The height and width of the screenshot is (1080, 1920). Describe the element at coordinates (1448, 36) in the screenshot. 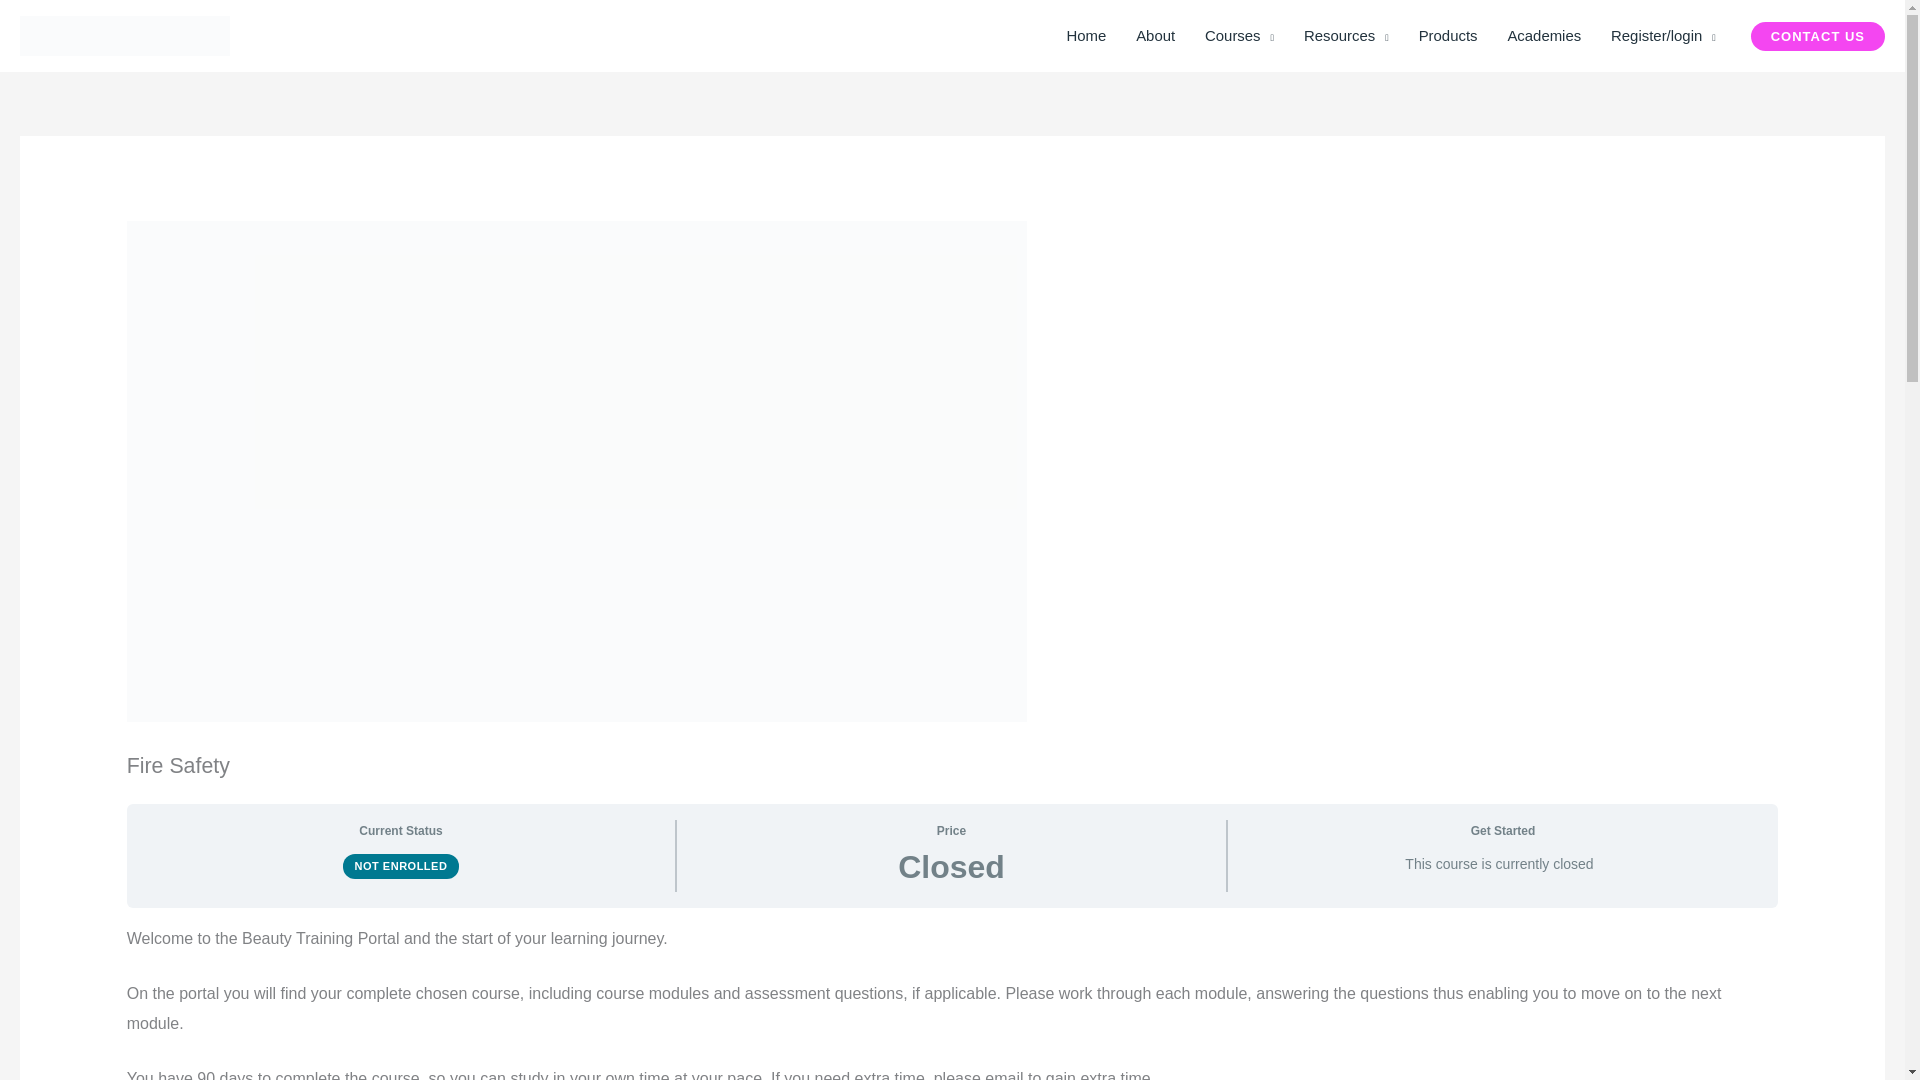

I see `Products` at that location.